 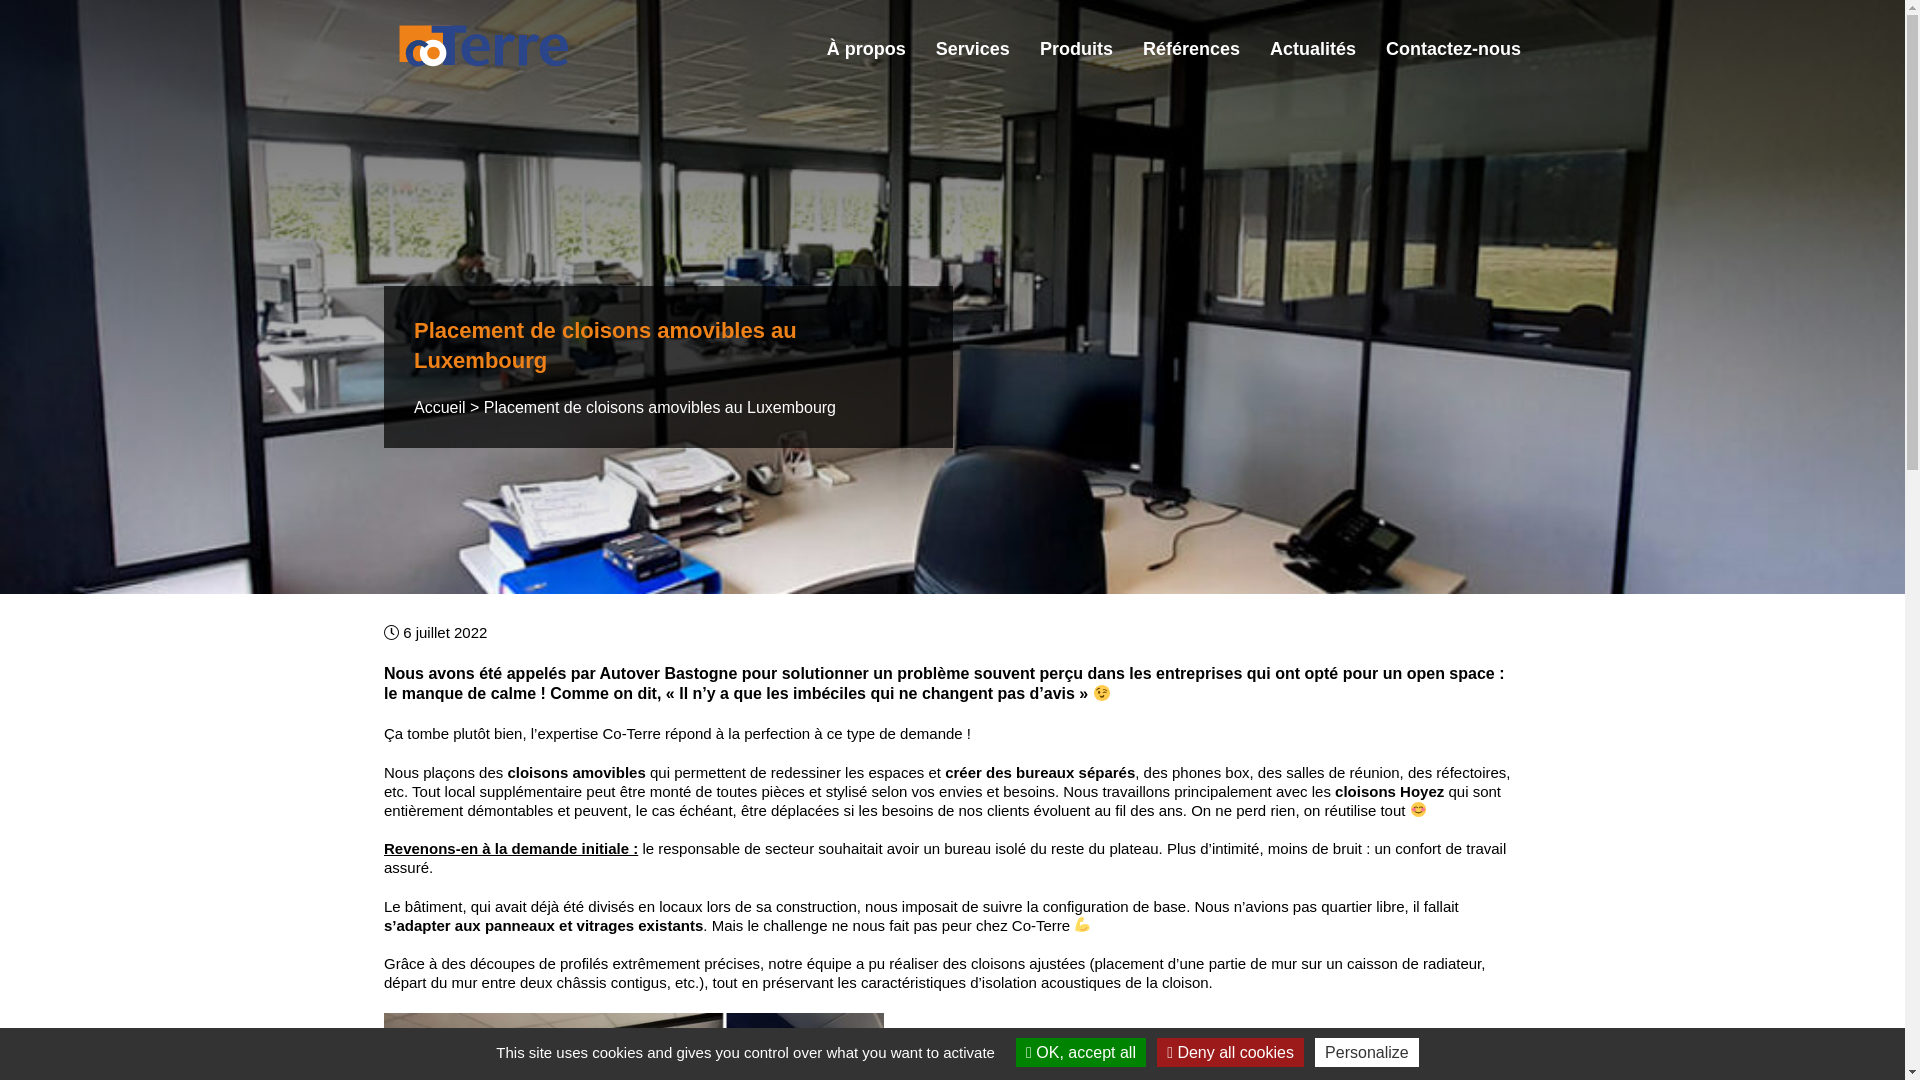 What do you see at coordinates (1367, 1052) in the screenshot?
I see `Personalize` at bounding box center [1367, 1052].